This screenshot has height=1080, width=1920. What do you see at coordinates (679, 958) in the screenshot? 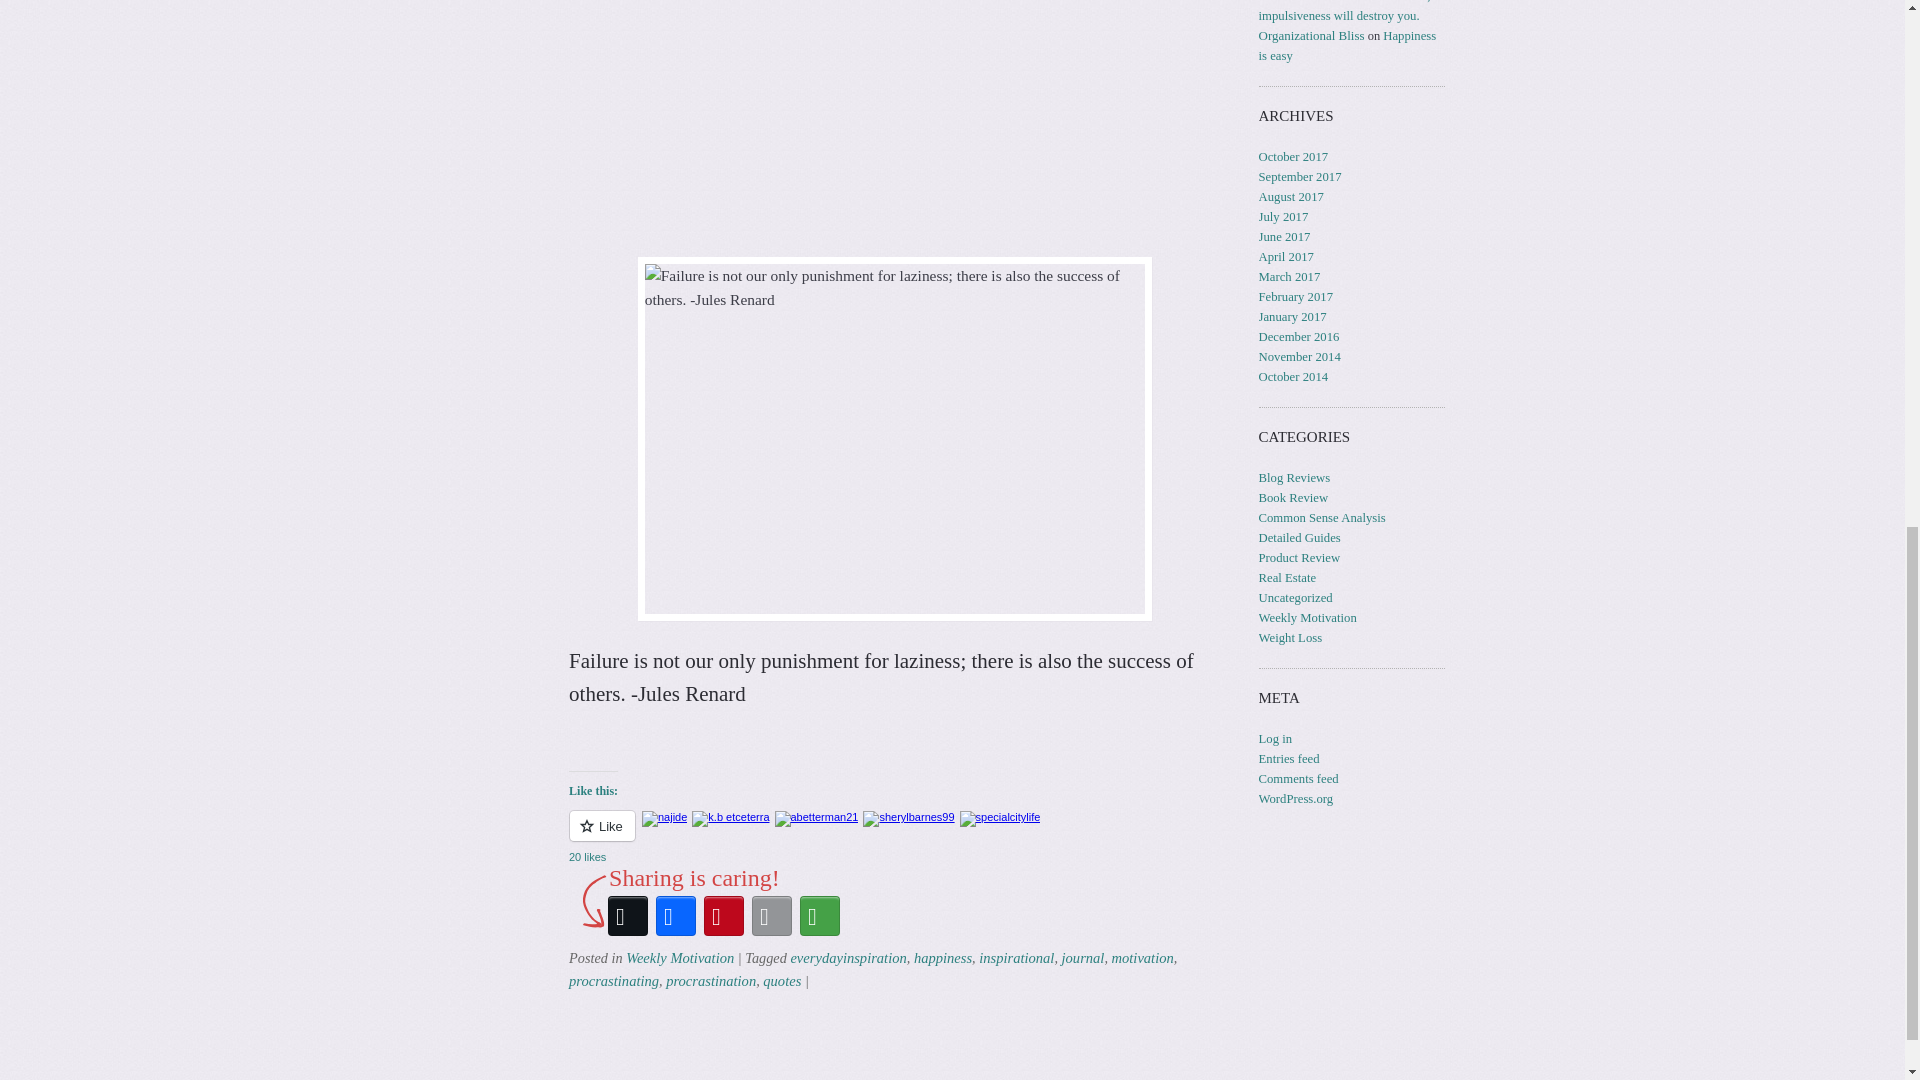
I see `Weekly Motivation` at bounding box center [679, 958].